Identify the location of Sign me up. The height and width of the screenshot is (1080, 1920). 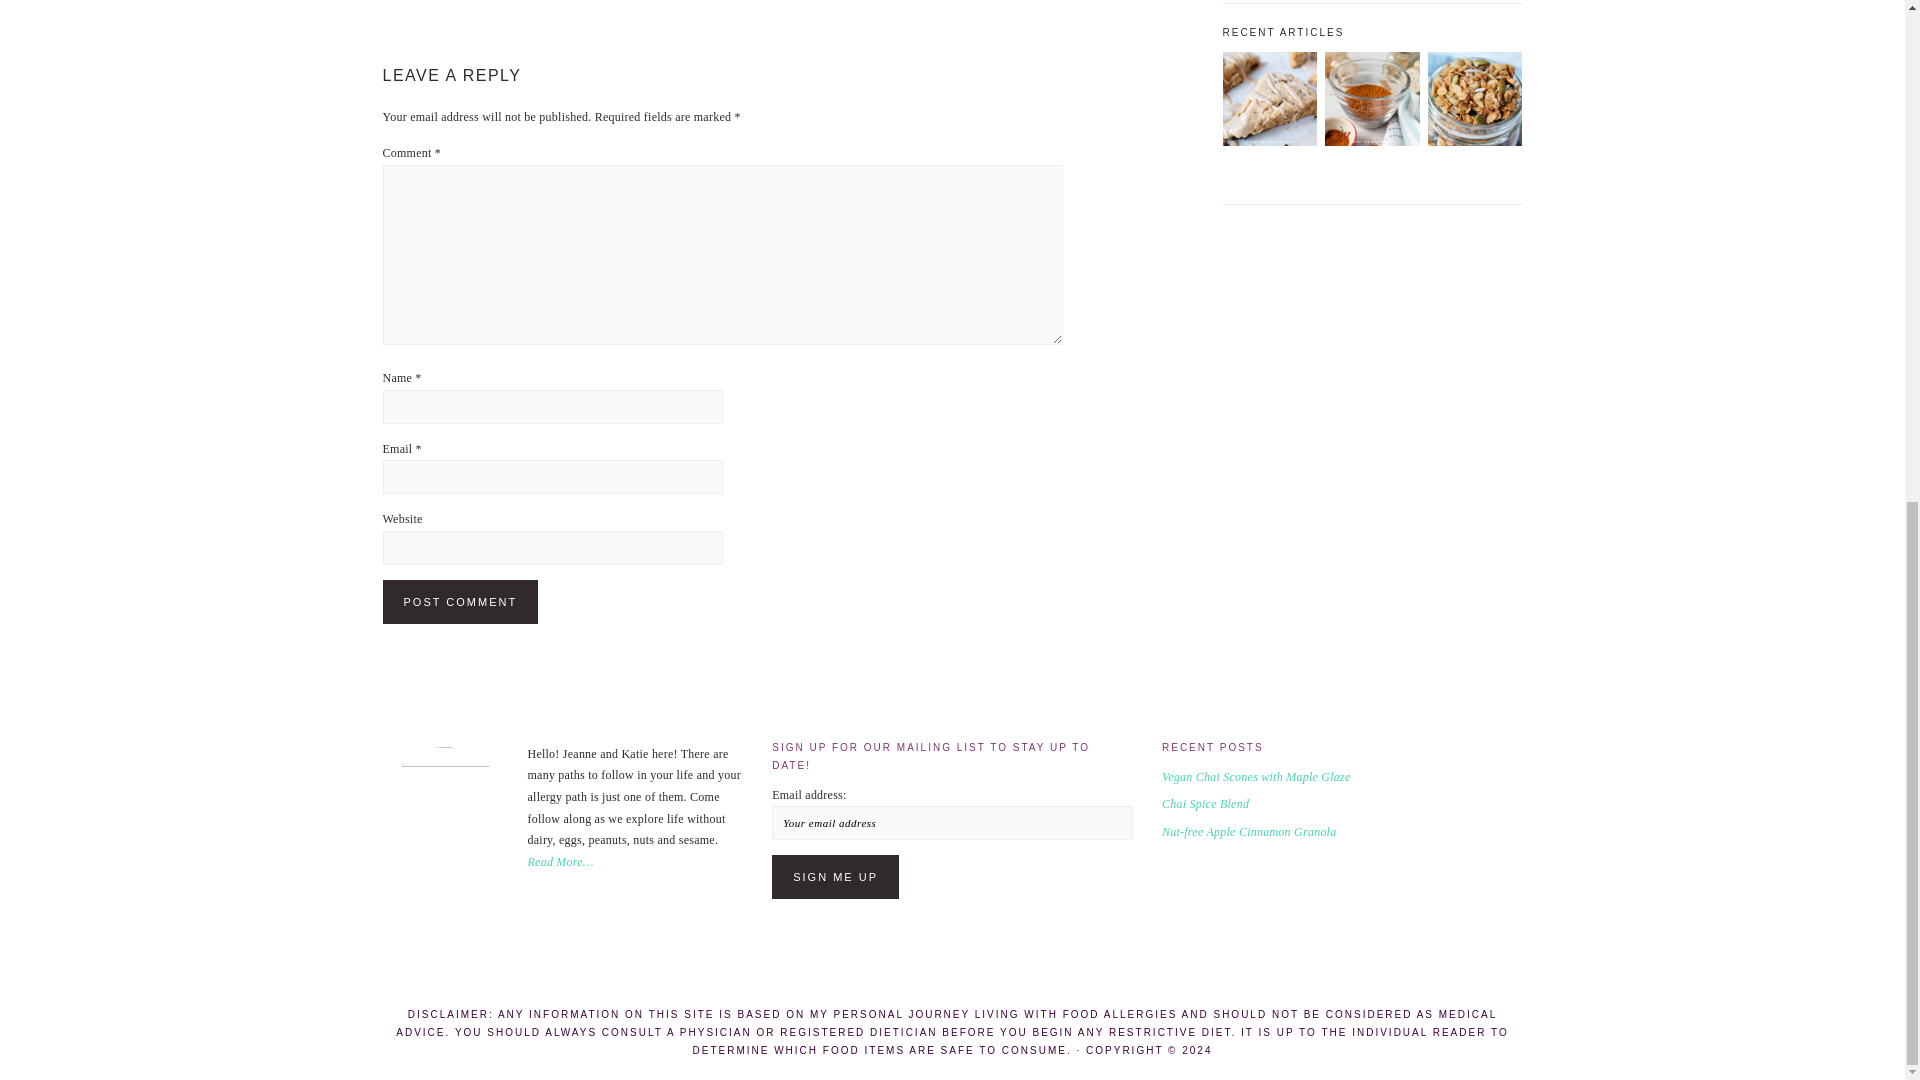
(834, 876).